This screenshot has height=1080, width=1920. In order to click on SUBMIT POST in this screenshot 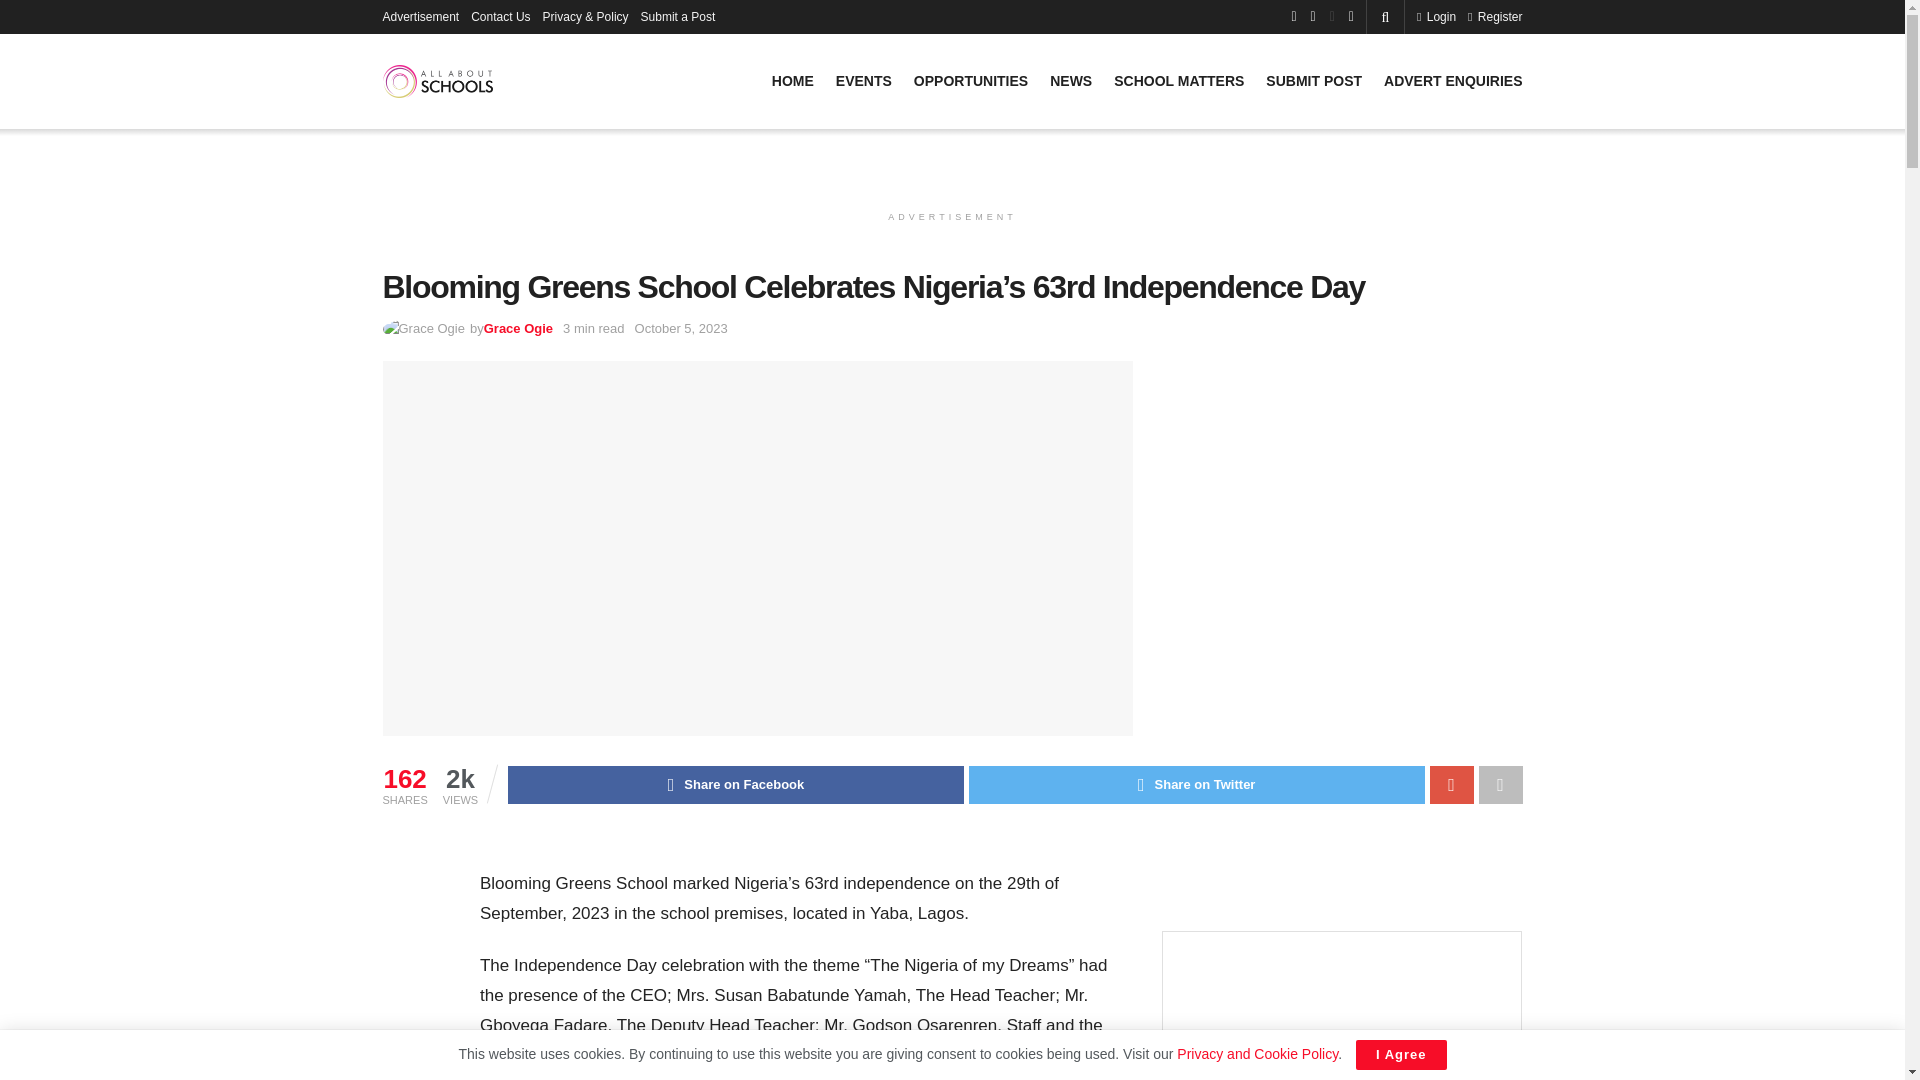, I will do `click(1313, 80)`.